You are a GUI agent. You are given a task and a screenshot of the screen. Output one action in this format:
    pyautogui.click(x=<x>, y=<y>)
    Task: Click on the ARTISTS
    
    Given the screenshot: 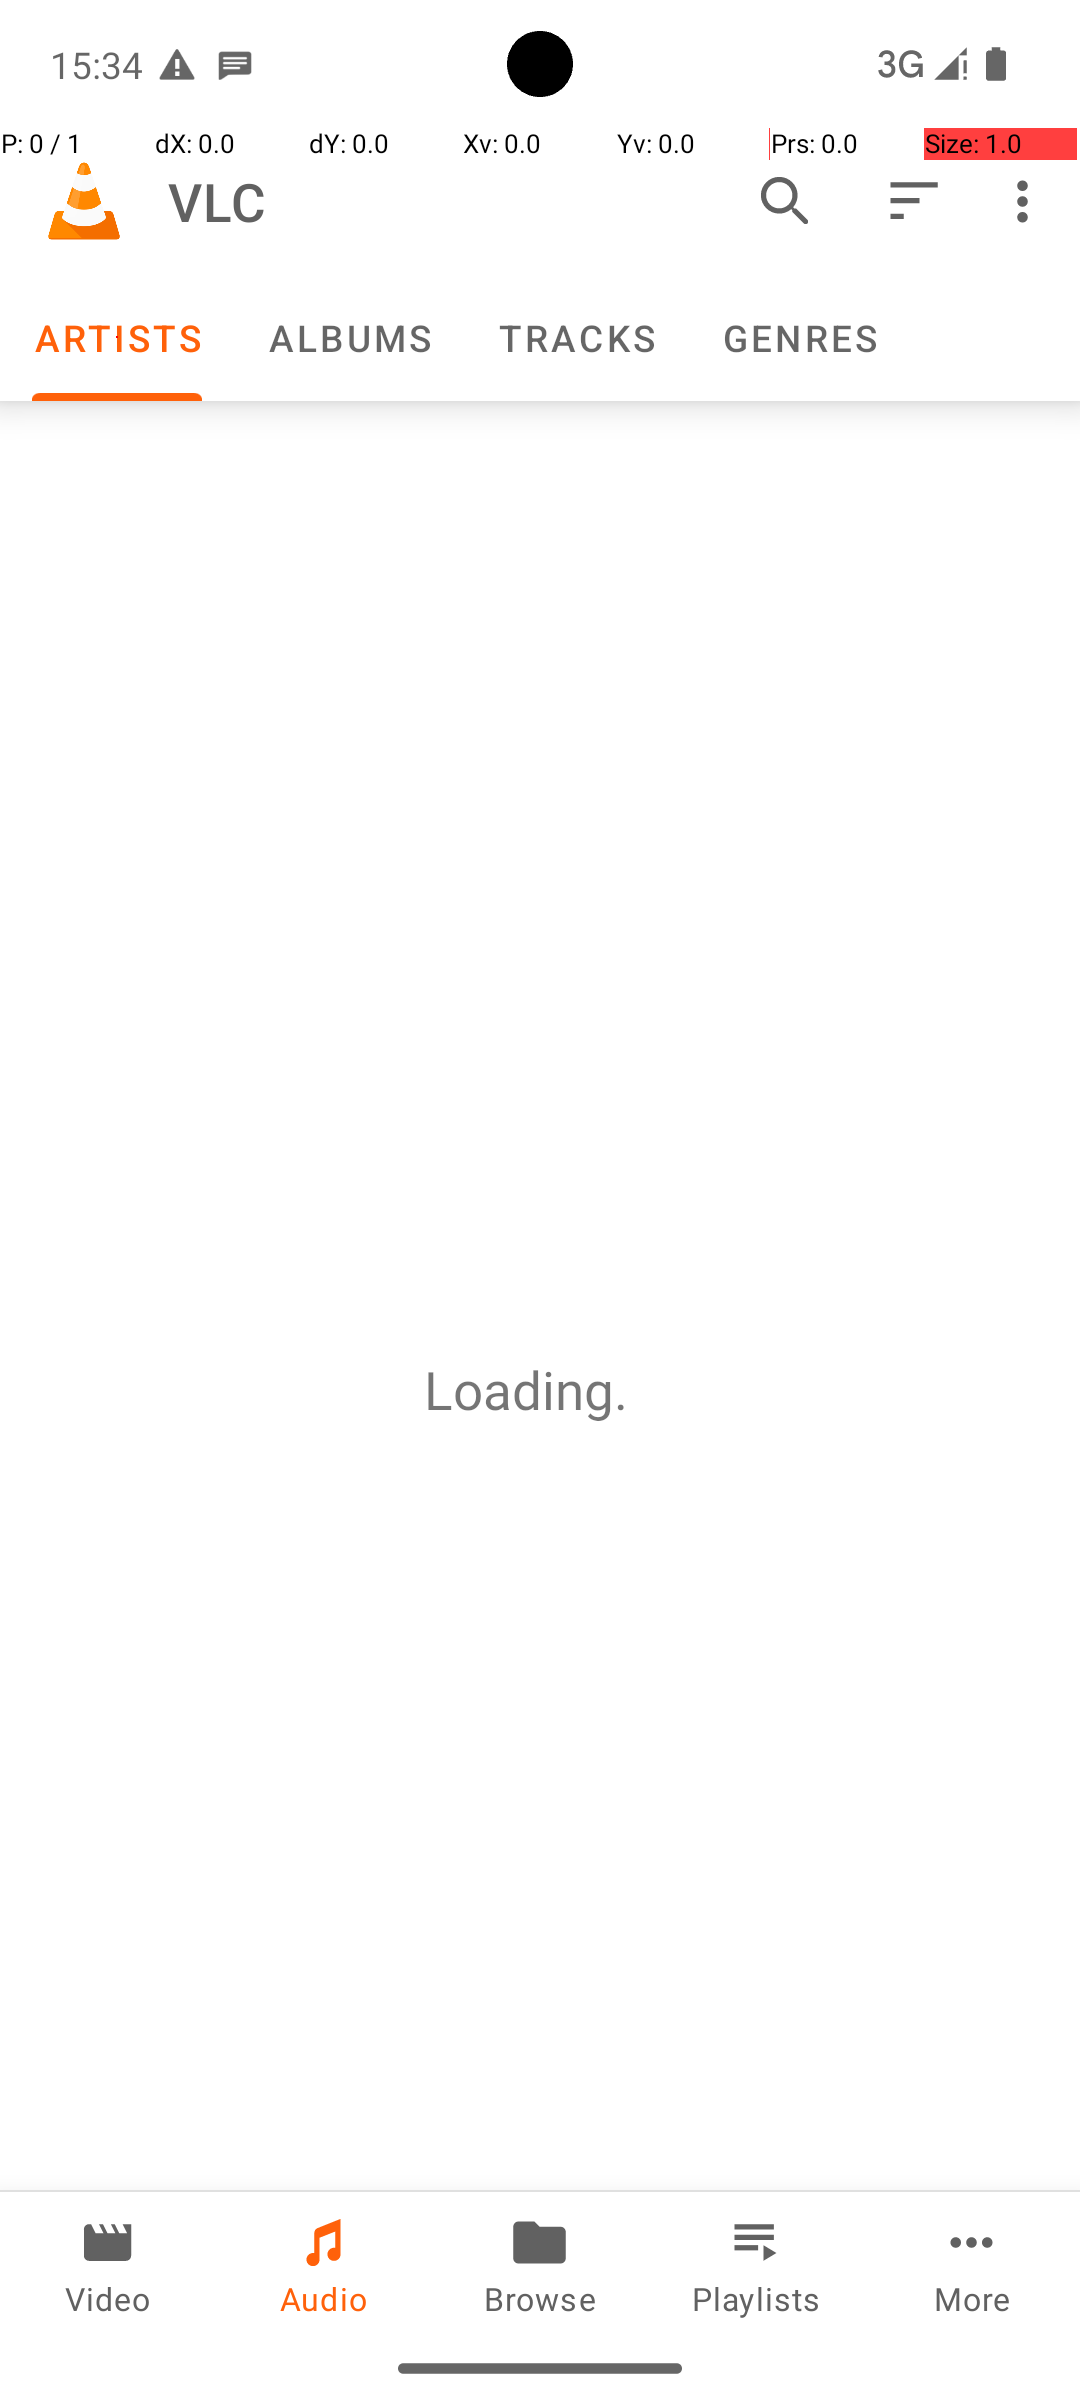 What is the action you would take?
    pyautogui.click(x=117, y=338)
    